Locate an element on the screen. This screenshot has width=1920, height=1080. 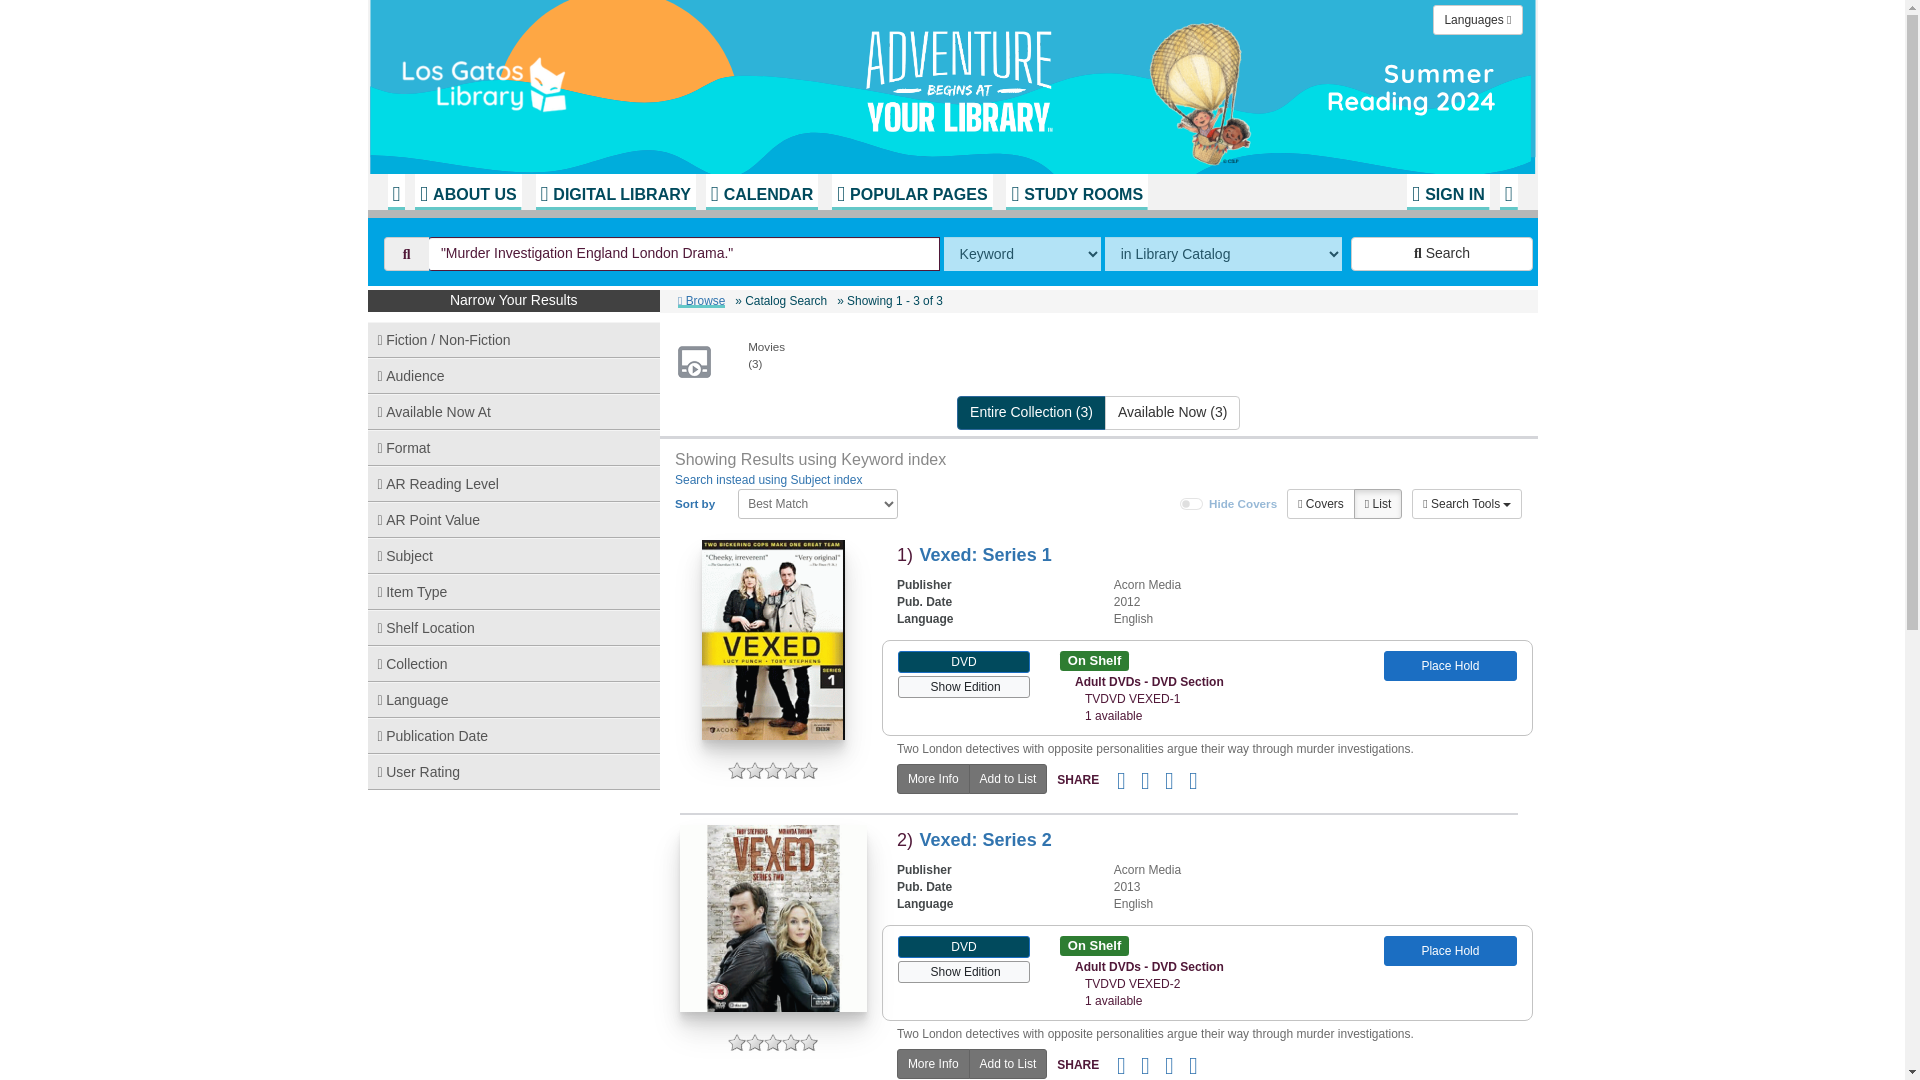
CALENDAR is located at coordinates (762, 191).